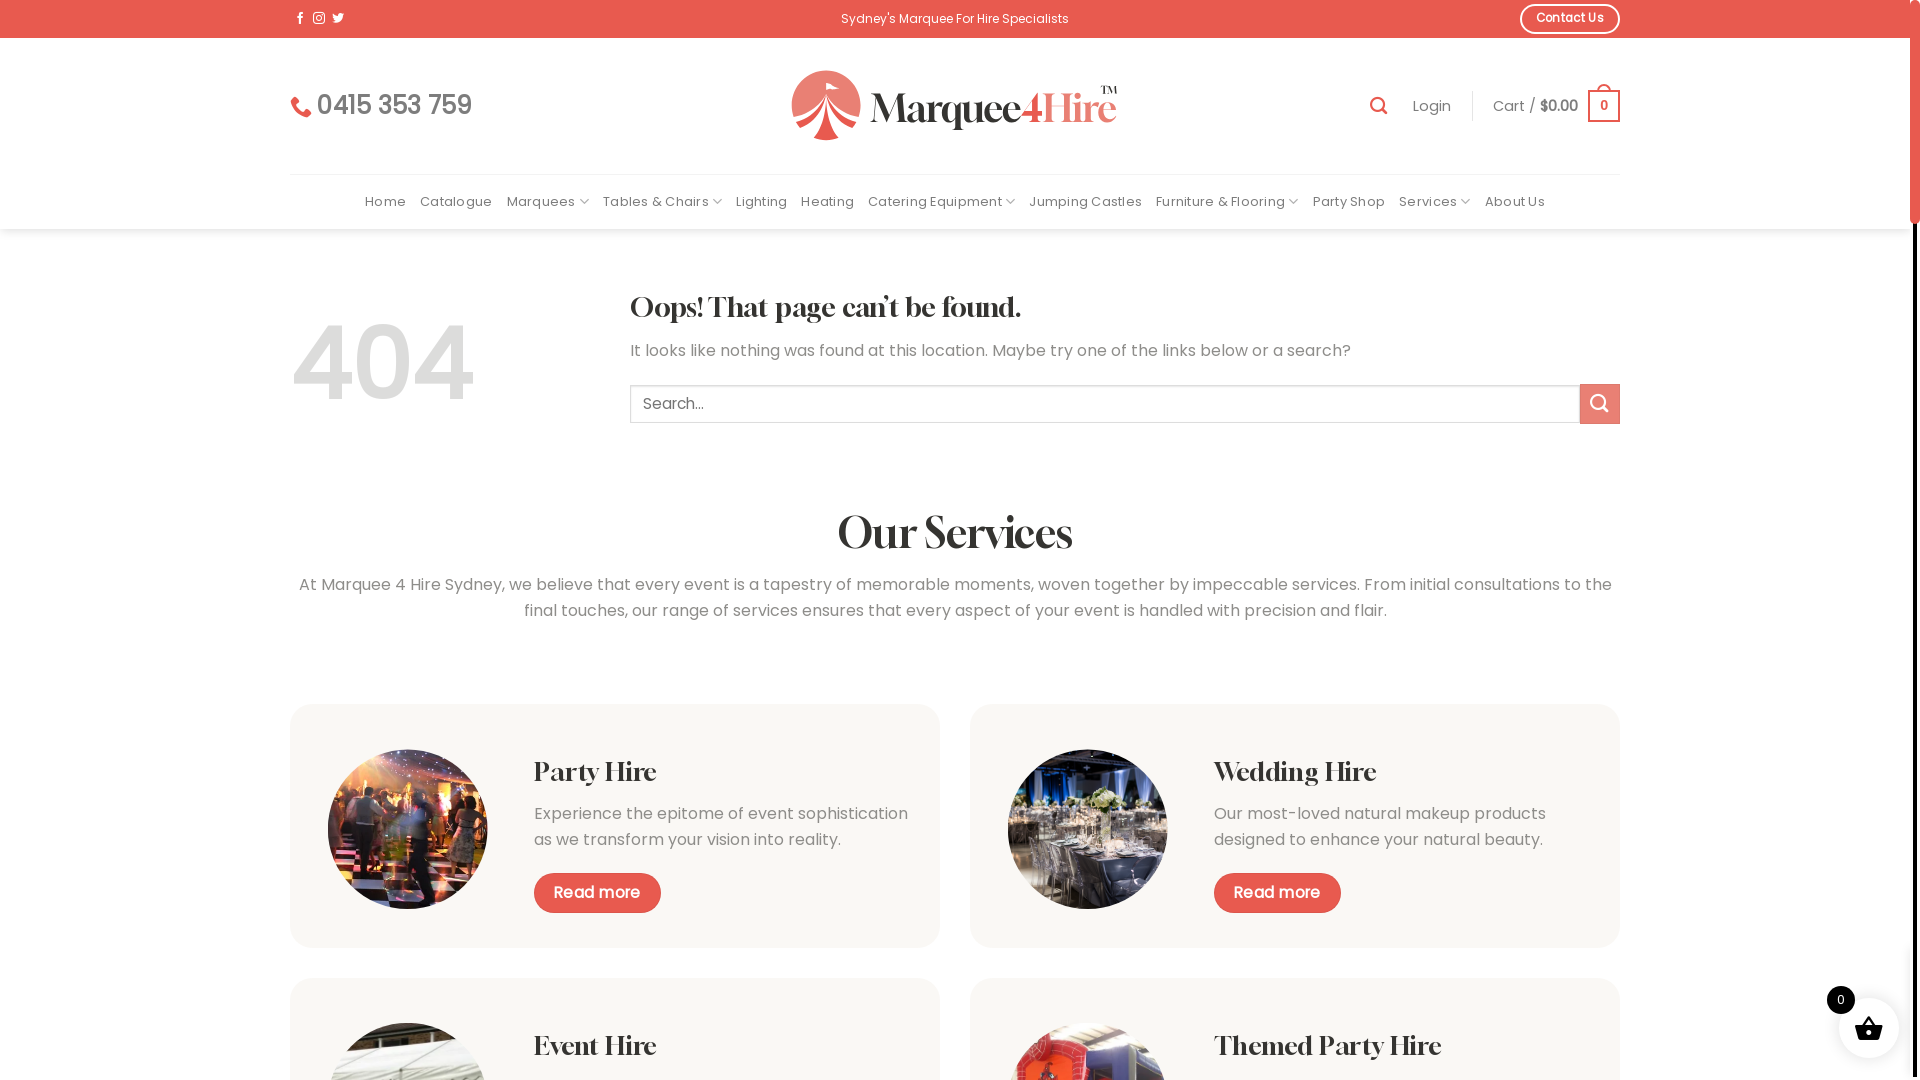  Describe the element at coordinates (1556, 106) in the screenshot. I see `Cart / $0.00
0` at that location.